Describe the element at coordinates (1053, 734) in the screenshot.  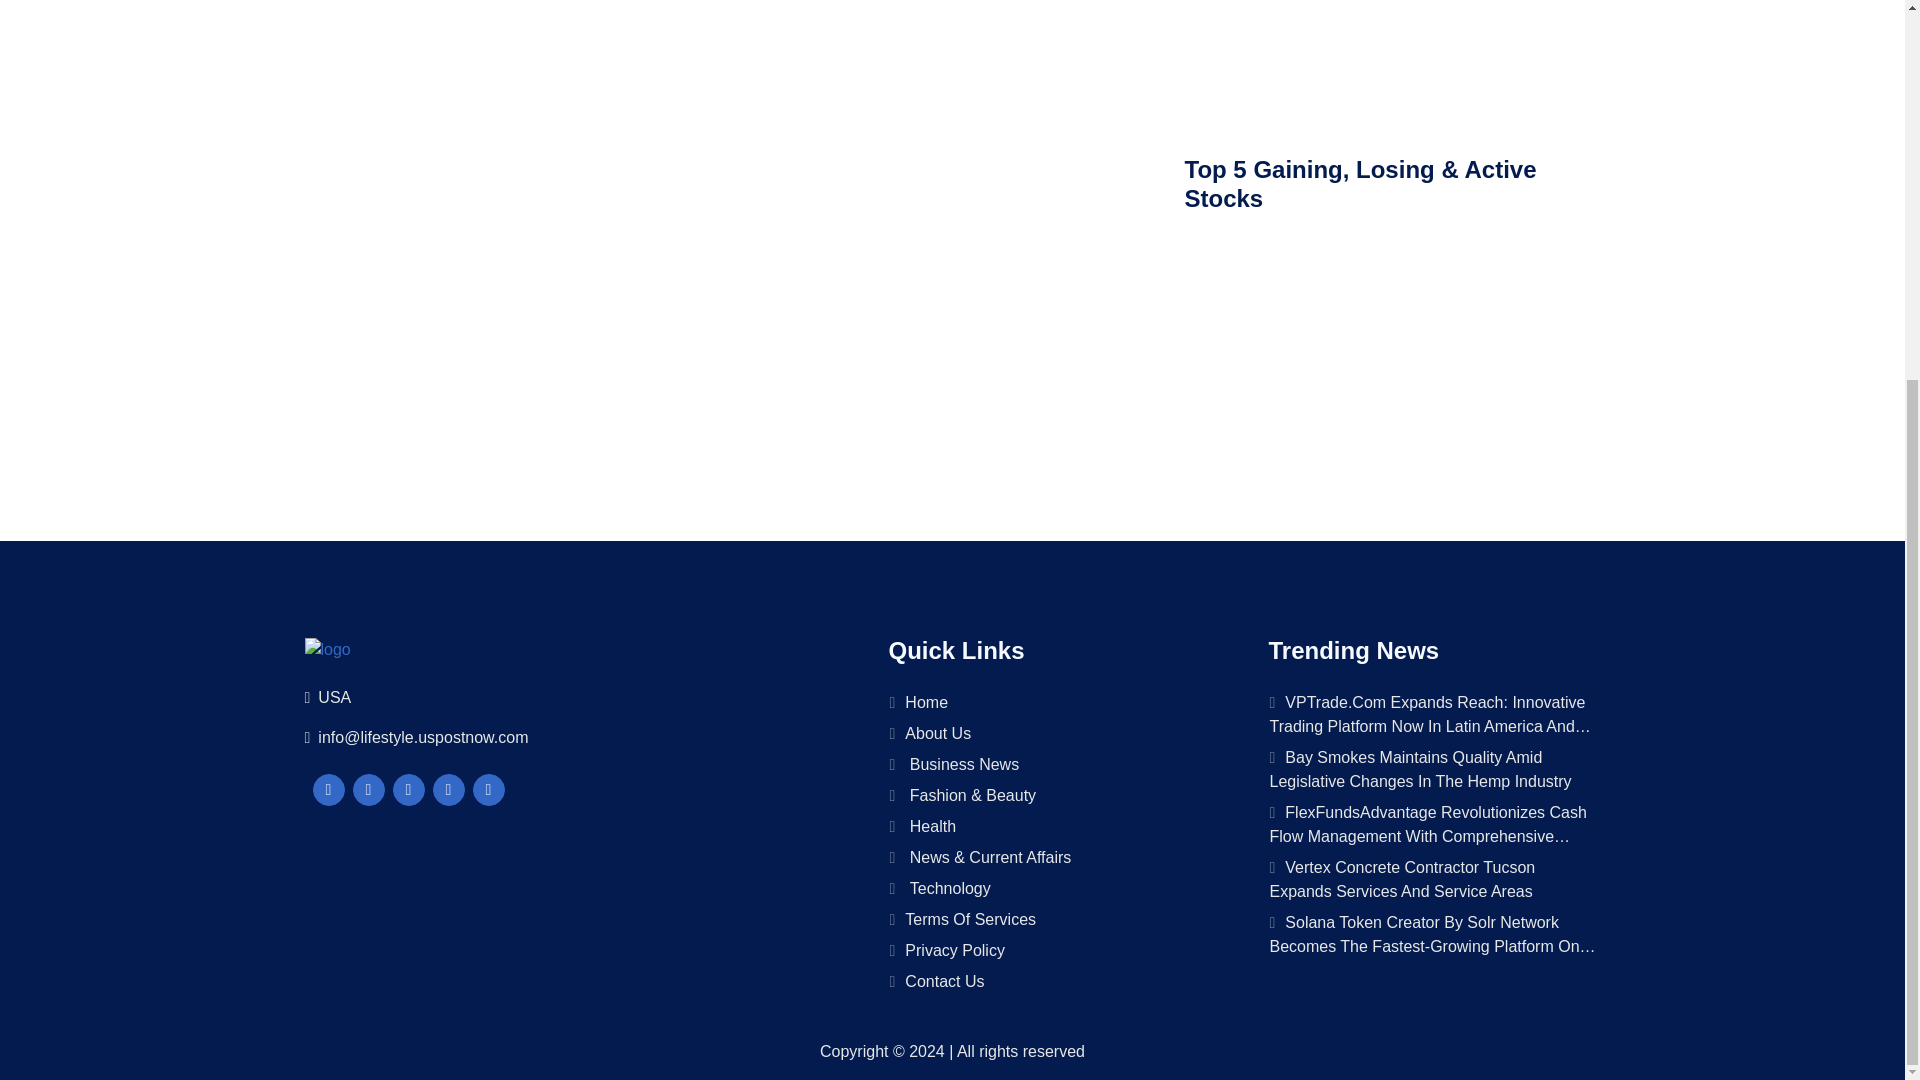
I see `About Us` at that location.